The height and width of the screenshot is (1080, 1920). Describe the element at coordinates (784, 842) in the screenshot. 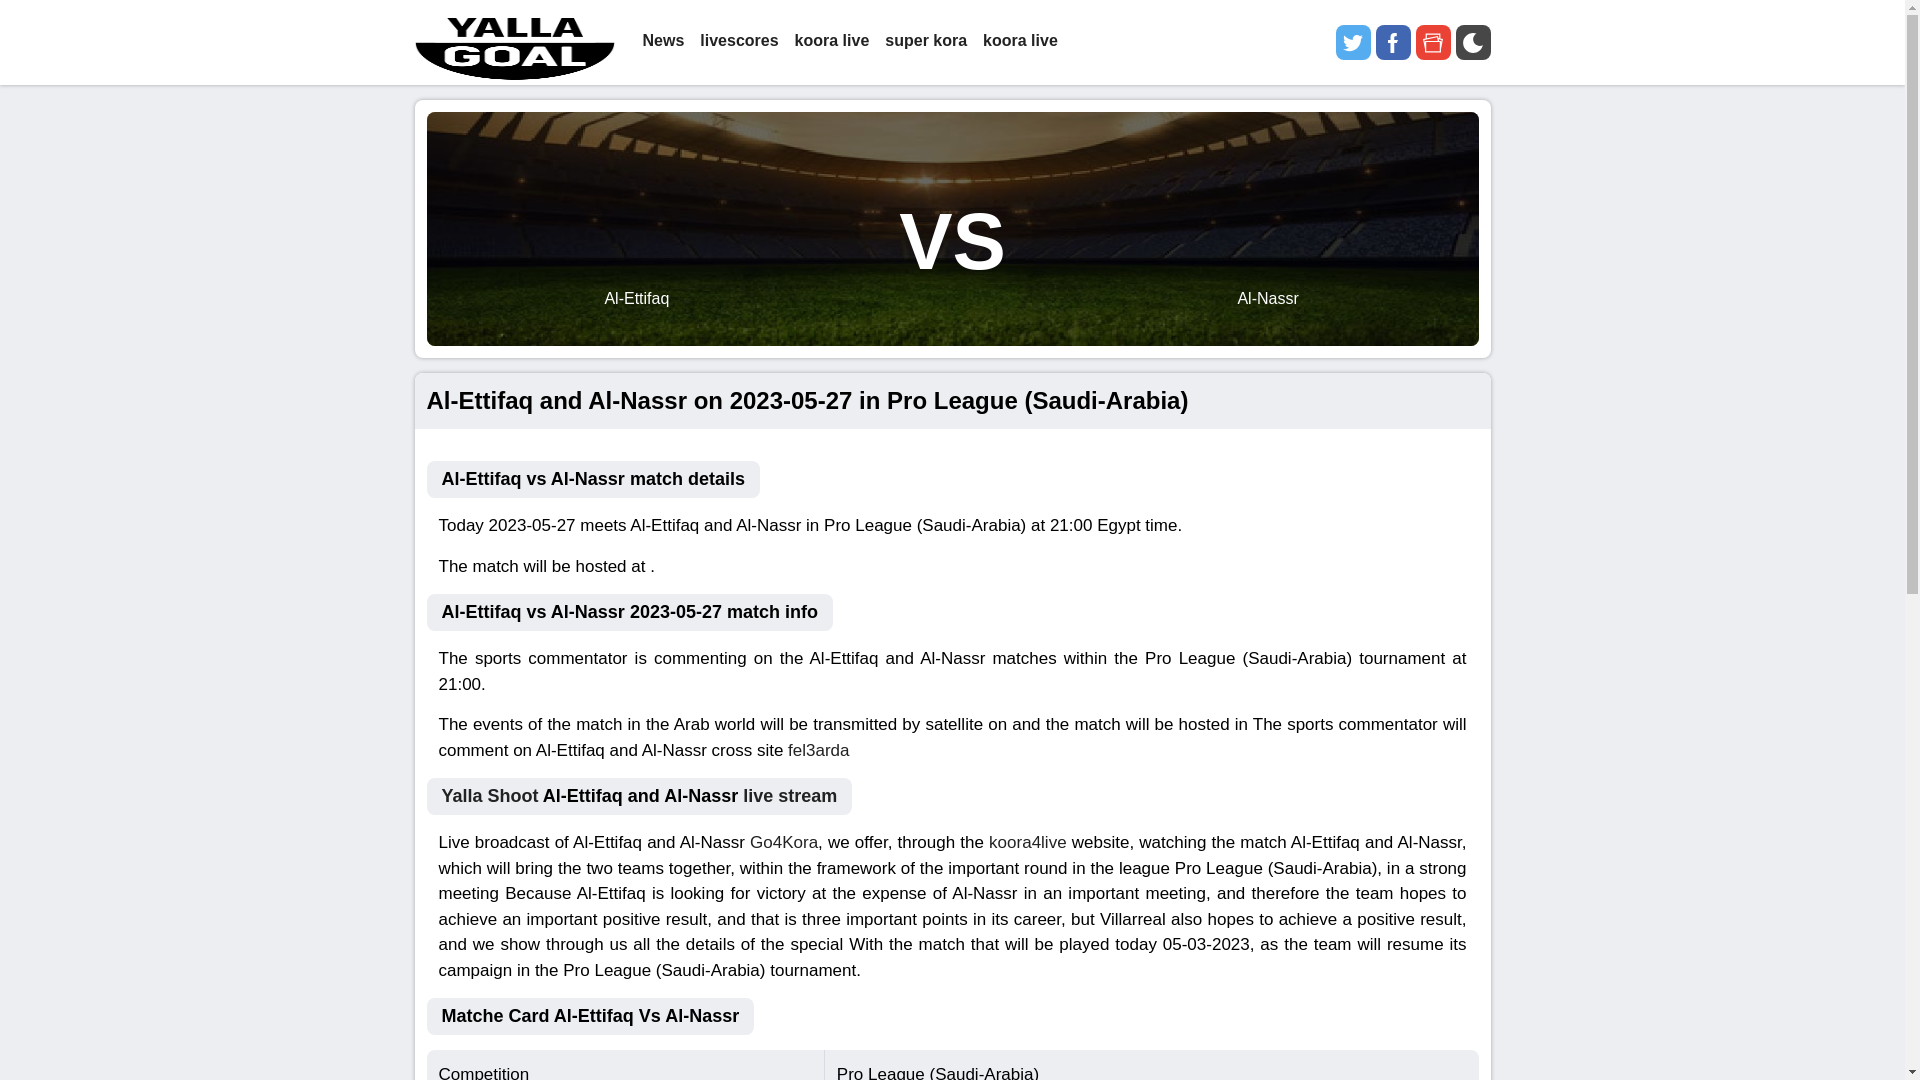

I see `Go4Kora` at that location.